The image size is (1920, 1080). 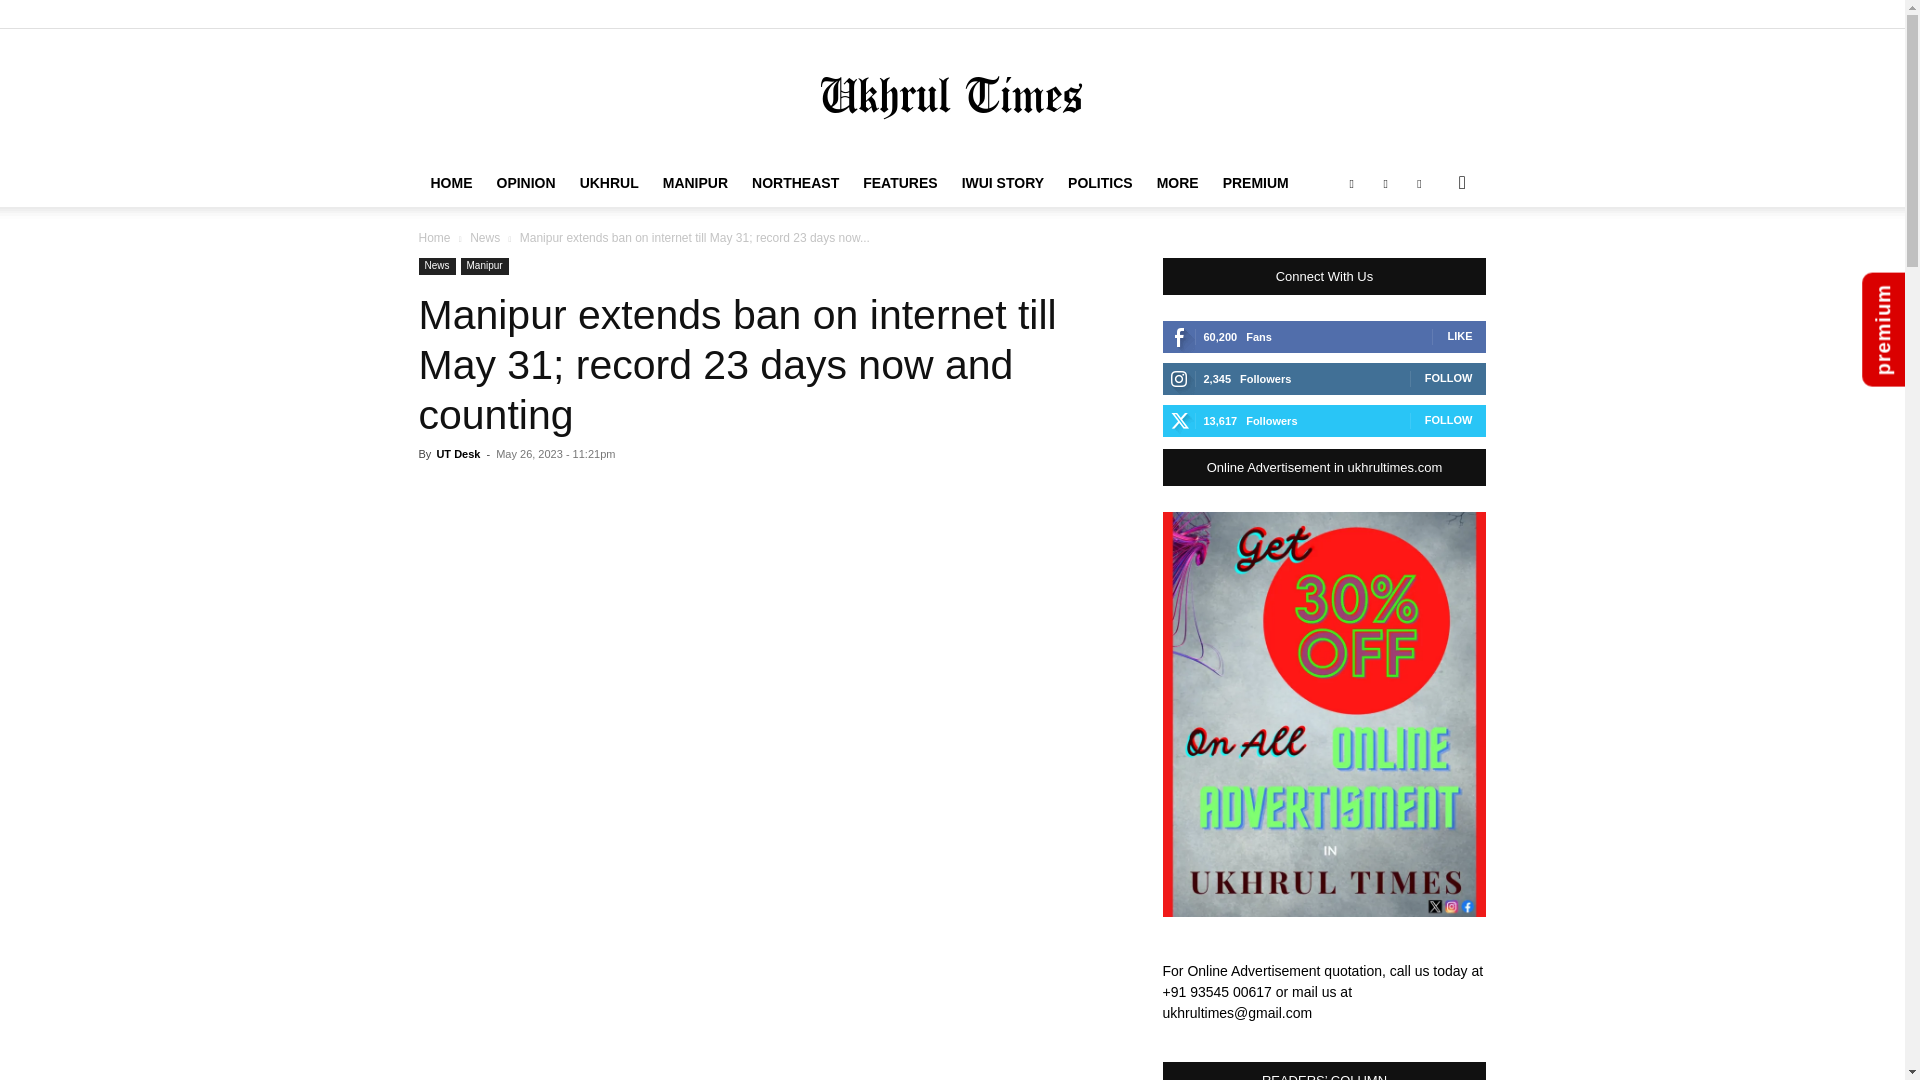 I want to click on POLITICS, so click(x=1100, y=182).